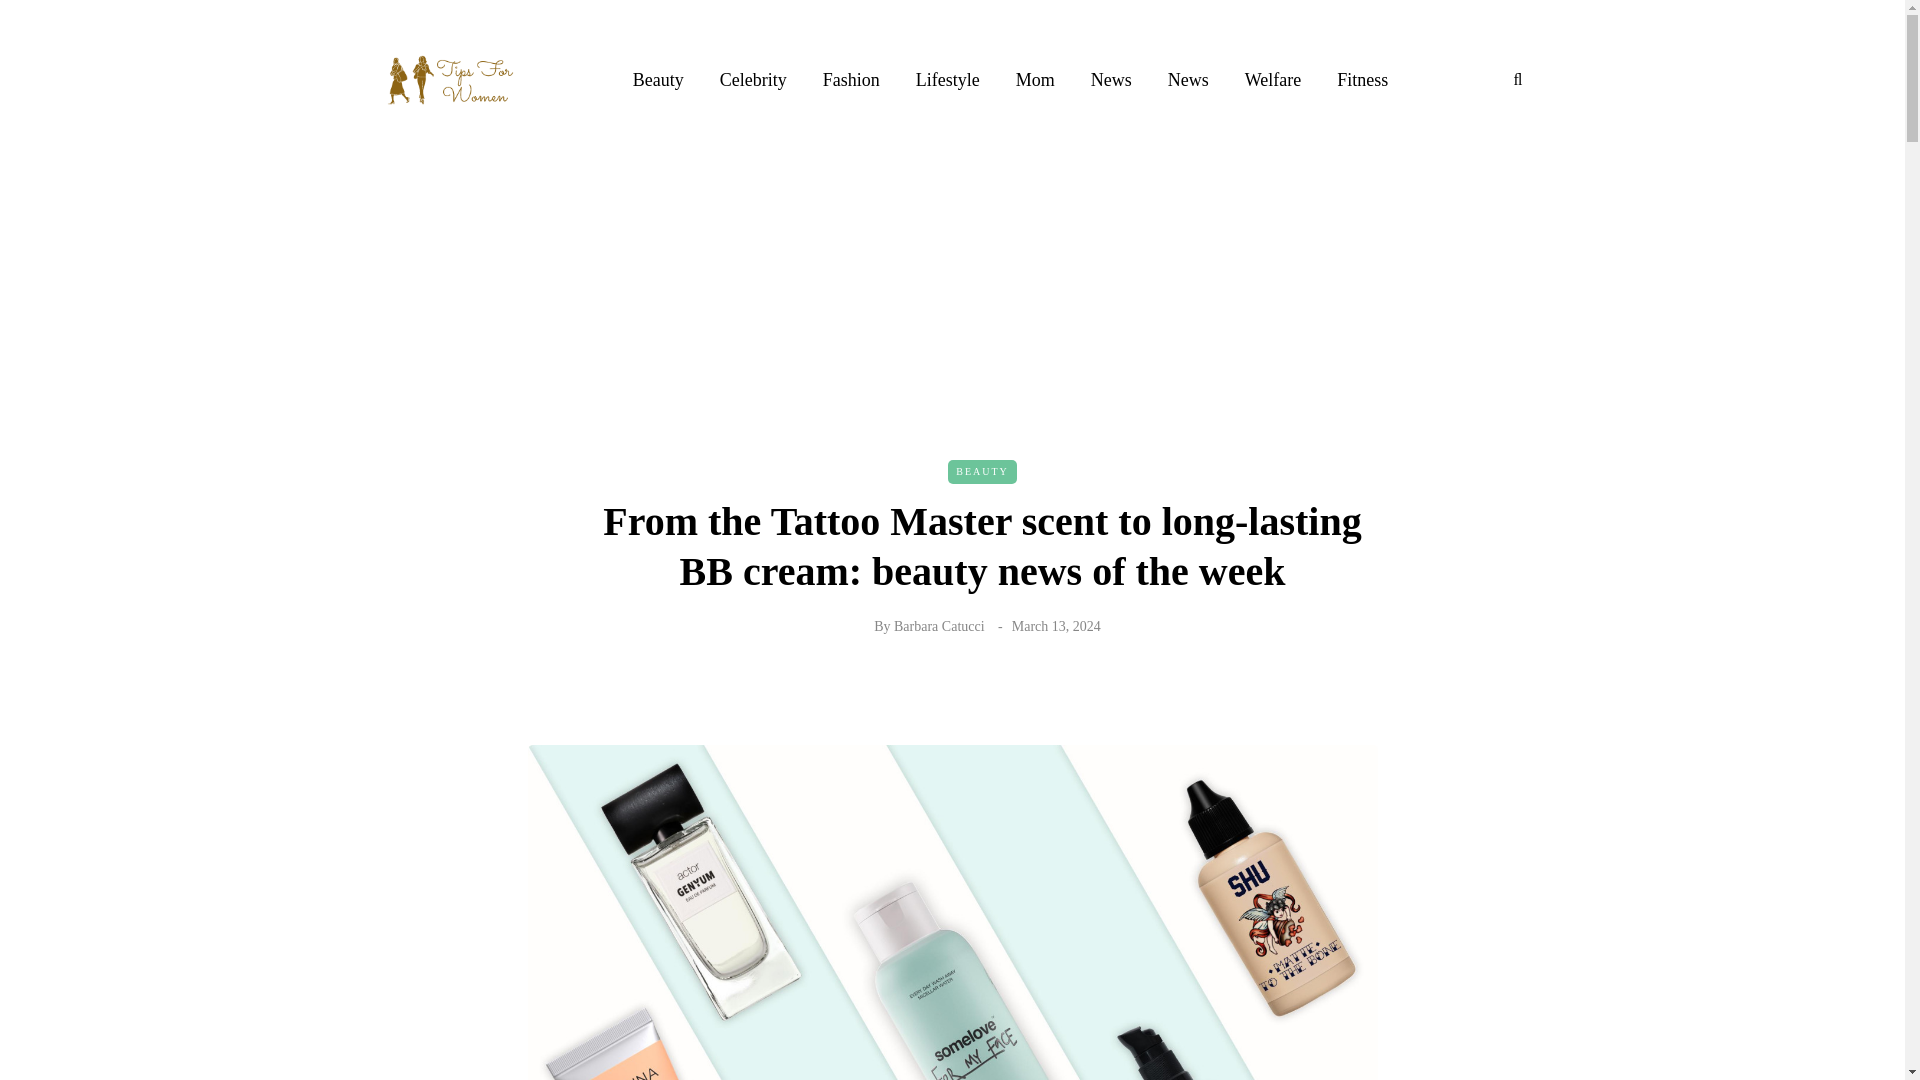  Describe the element at coordinates (948, 79) in the screenshot. I see `Lifestyle` at that location.